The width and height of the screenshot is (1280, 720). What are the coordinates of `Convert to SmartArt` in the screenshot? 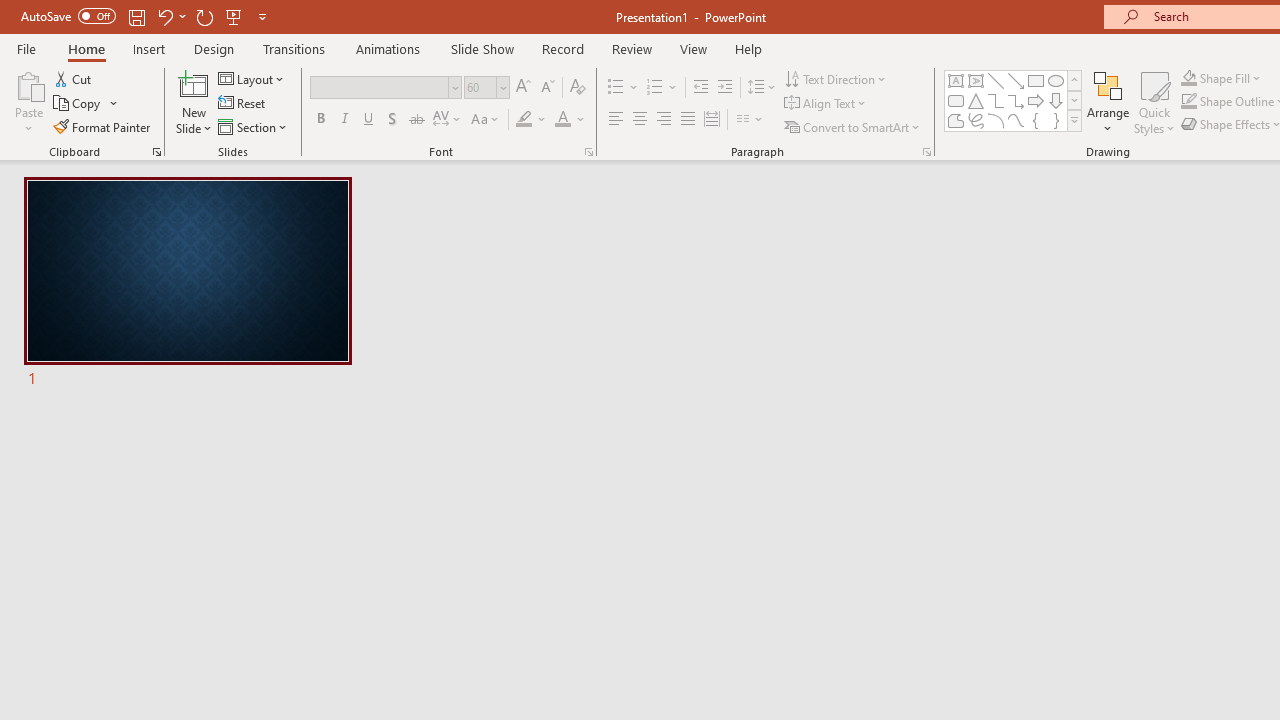 It's located at (853, 126).